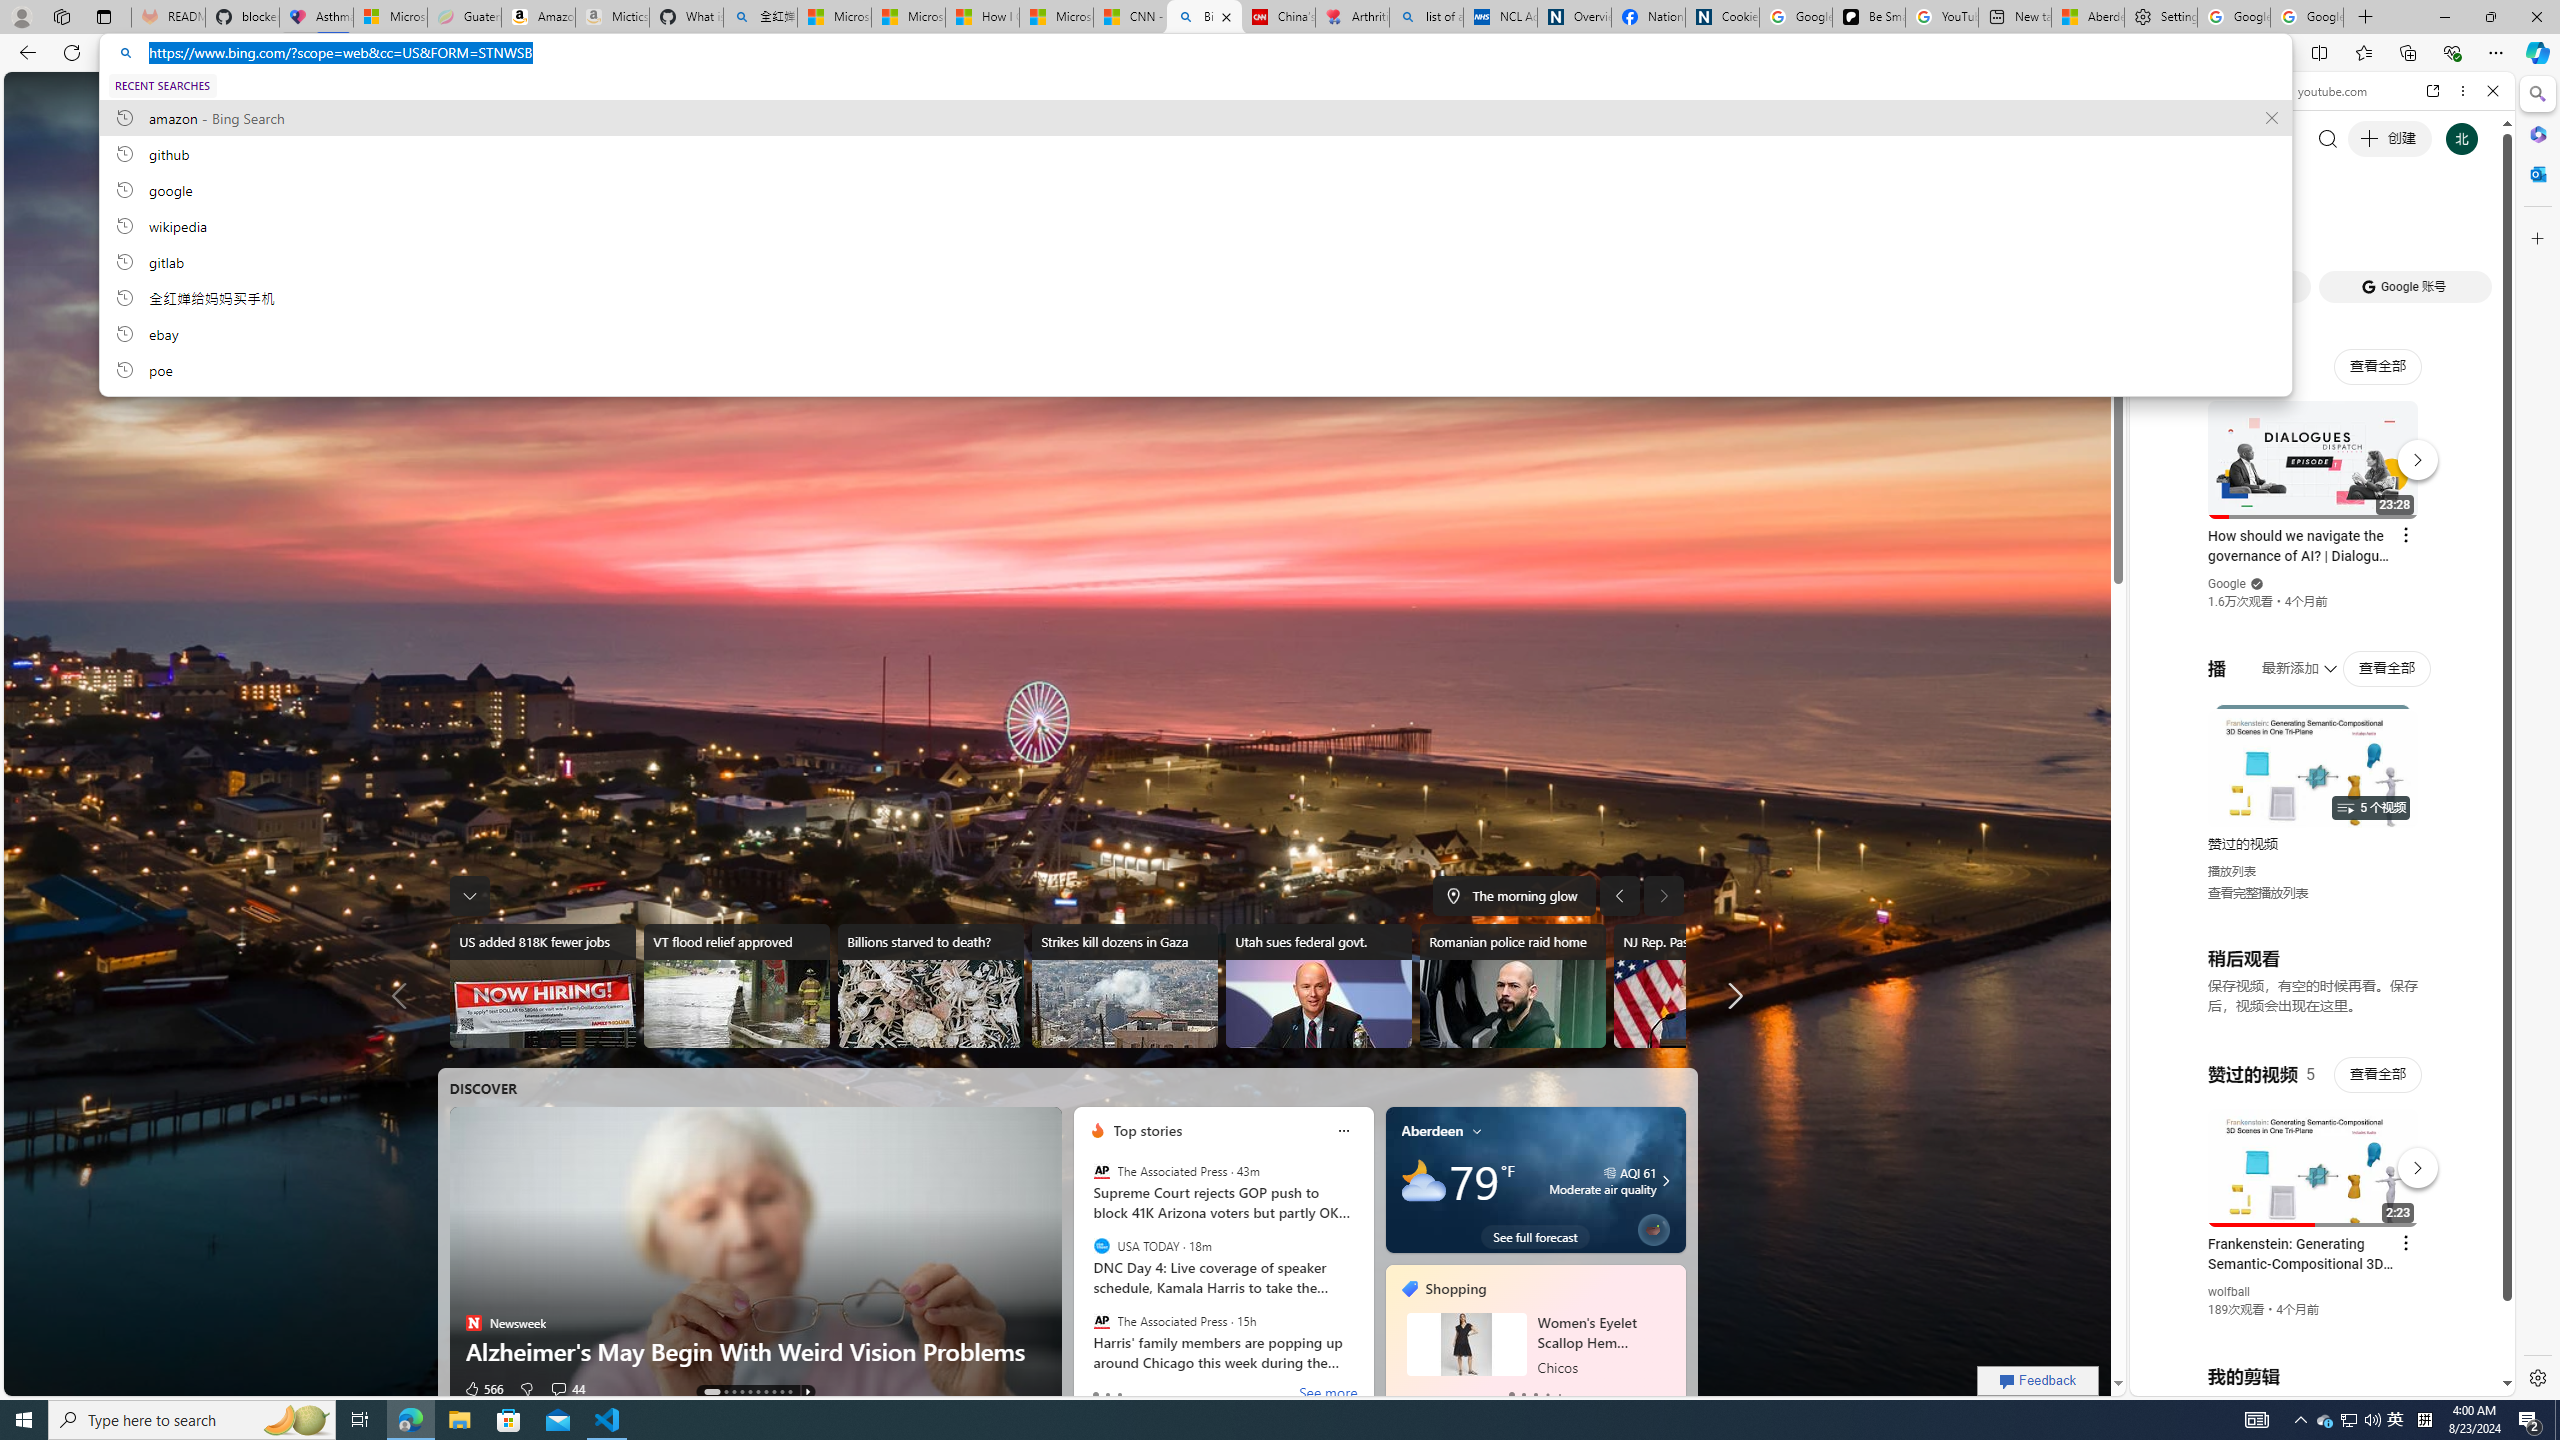  I want to click on Previous image, so click(1620, 895).